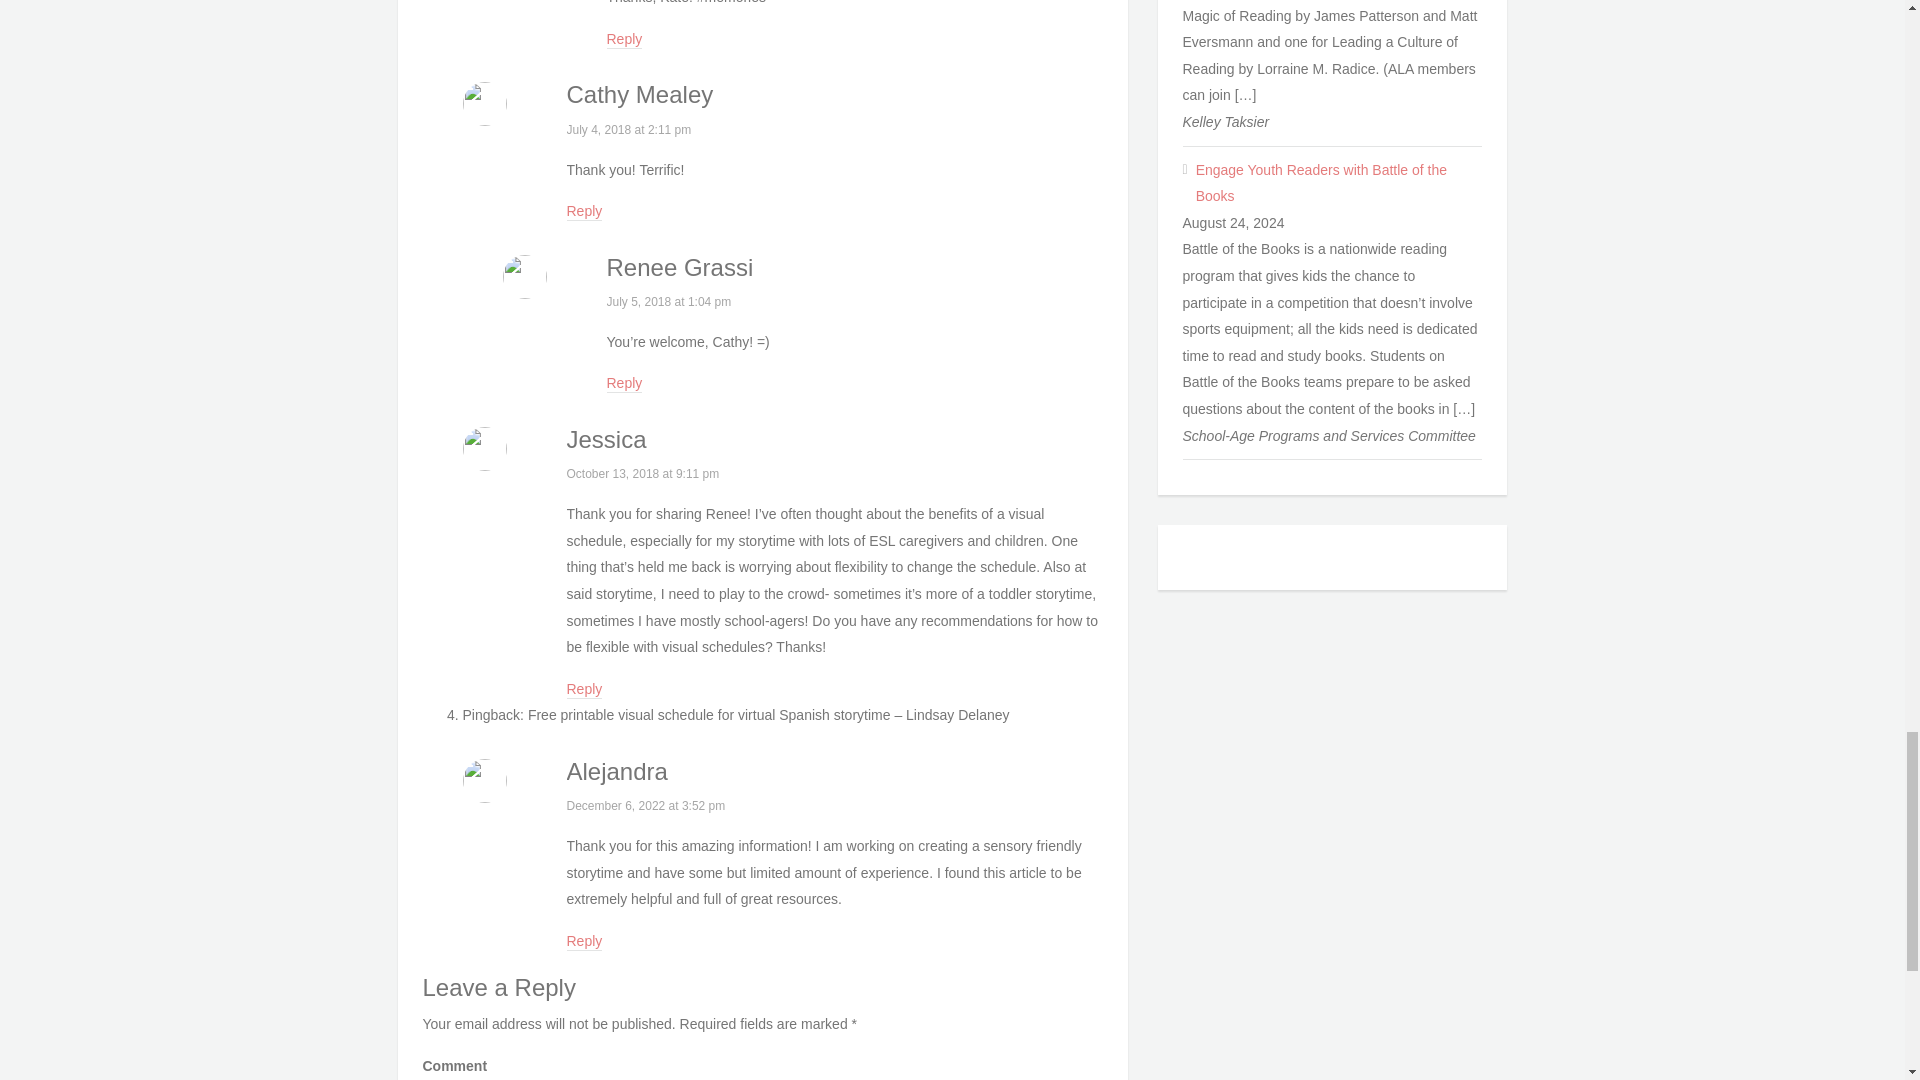  Describe the element at coordinates (584, 690) in the screenshot. I see `Reply` at that location.